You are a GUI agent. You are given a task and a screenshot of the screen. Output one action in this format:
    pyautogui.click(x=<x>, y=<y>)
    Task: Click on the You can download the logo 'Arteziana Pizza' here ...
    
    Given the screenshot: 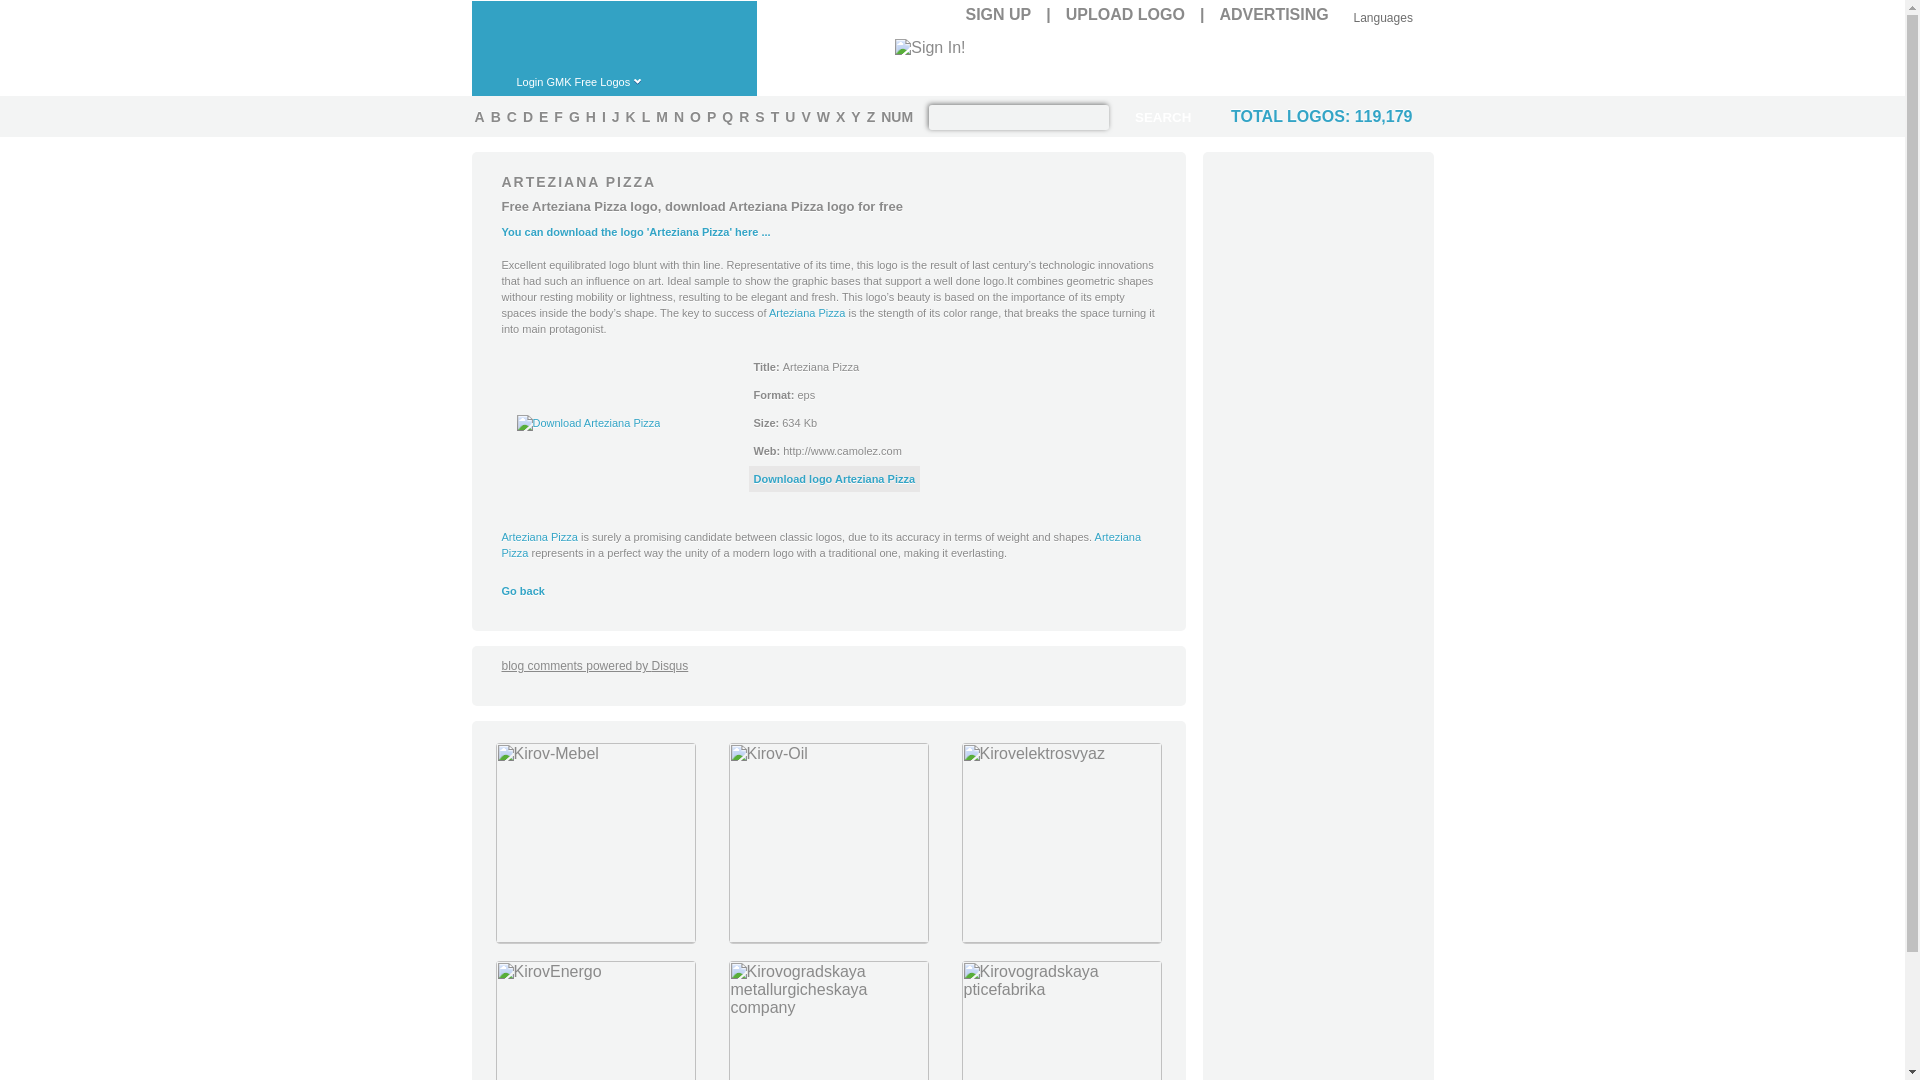 What is the action you would take?
    pyautogui.click(x=636, y=231)
    